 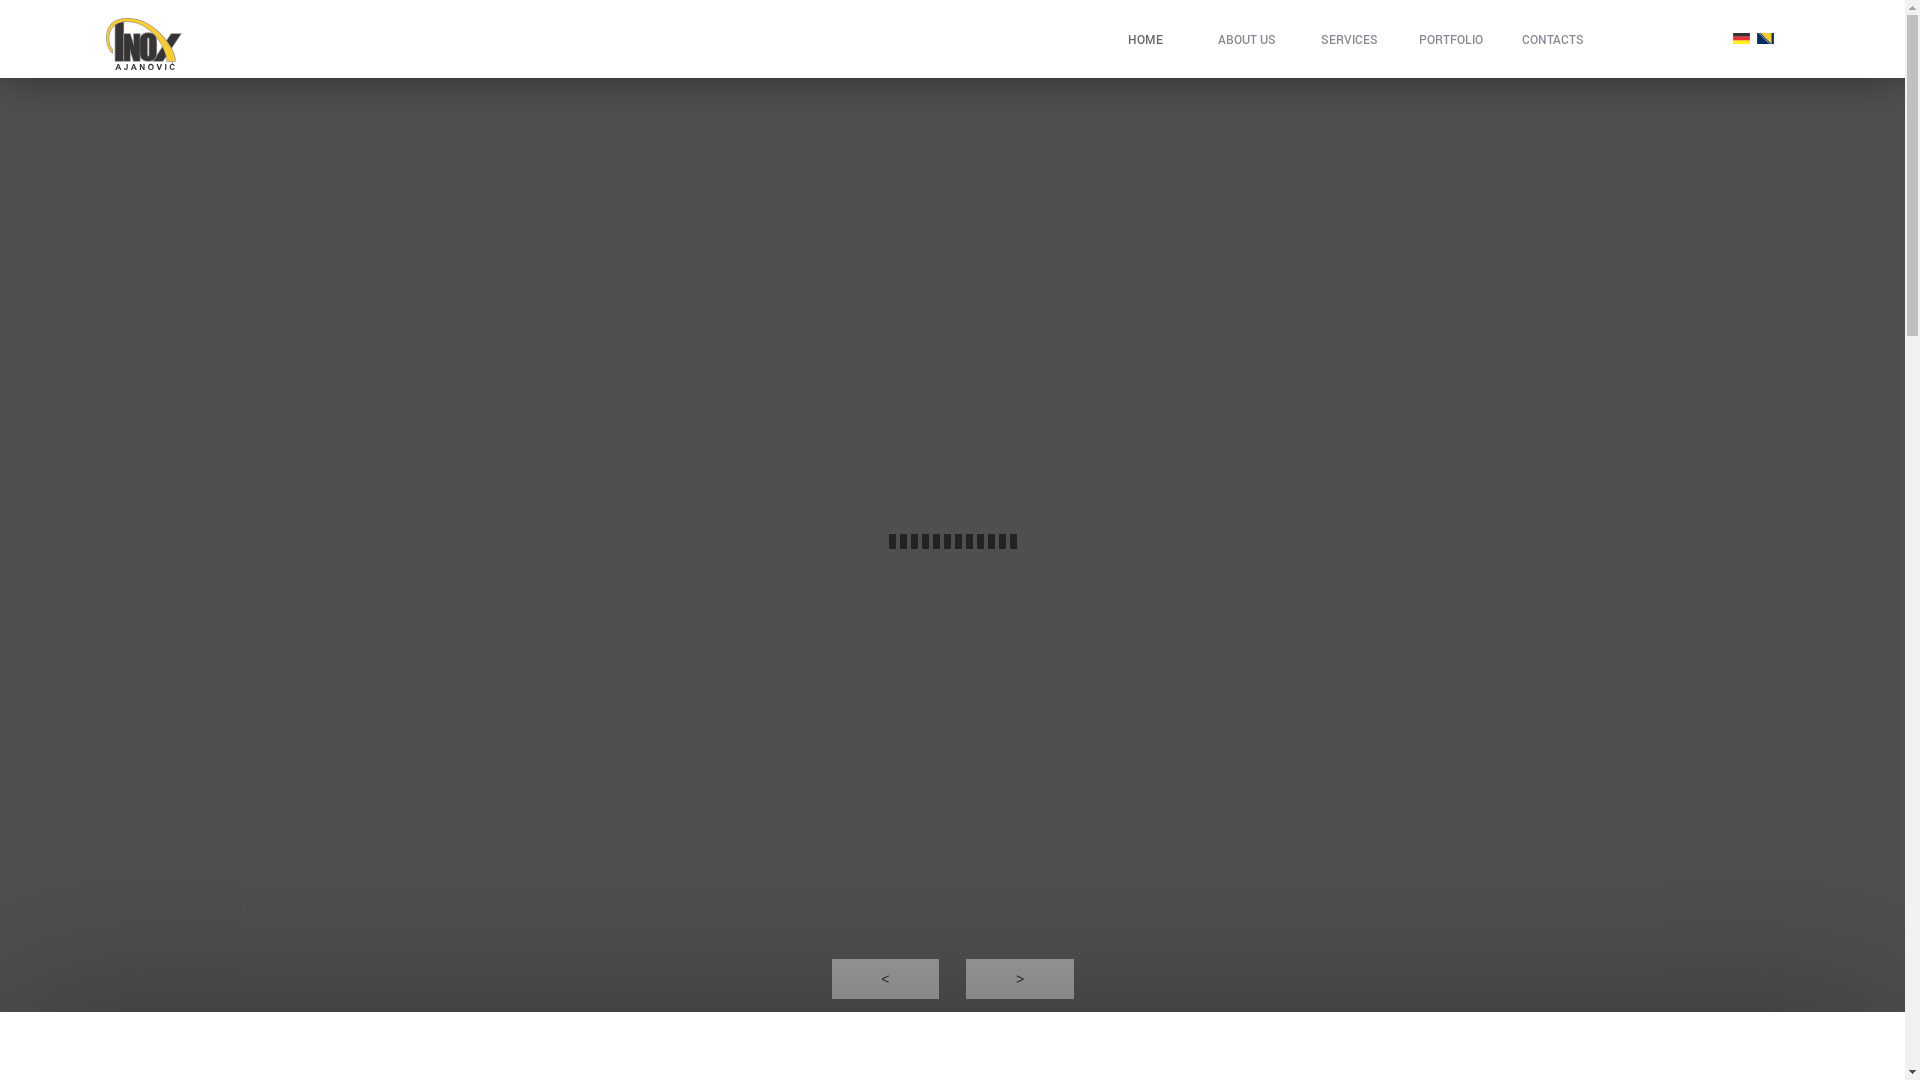 I want to click on HOME, so click(x=1146, y=38).